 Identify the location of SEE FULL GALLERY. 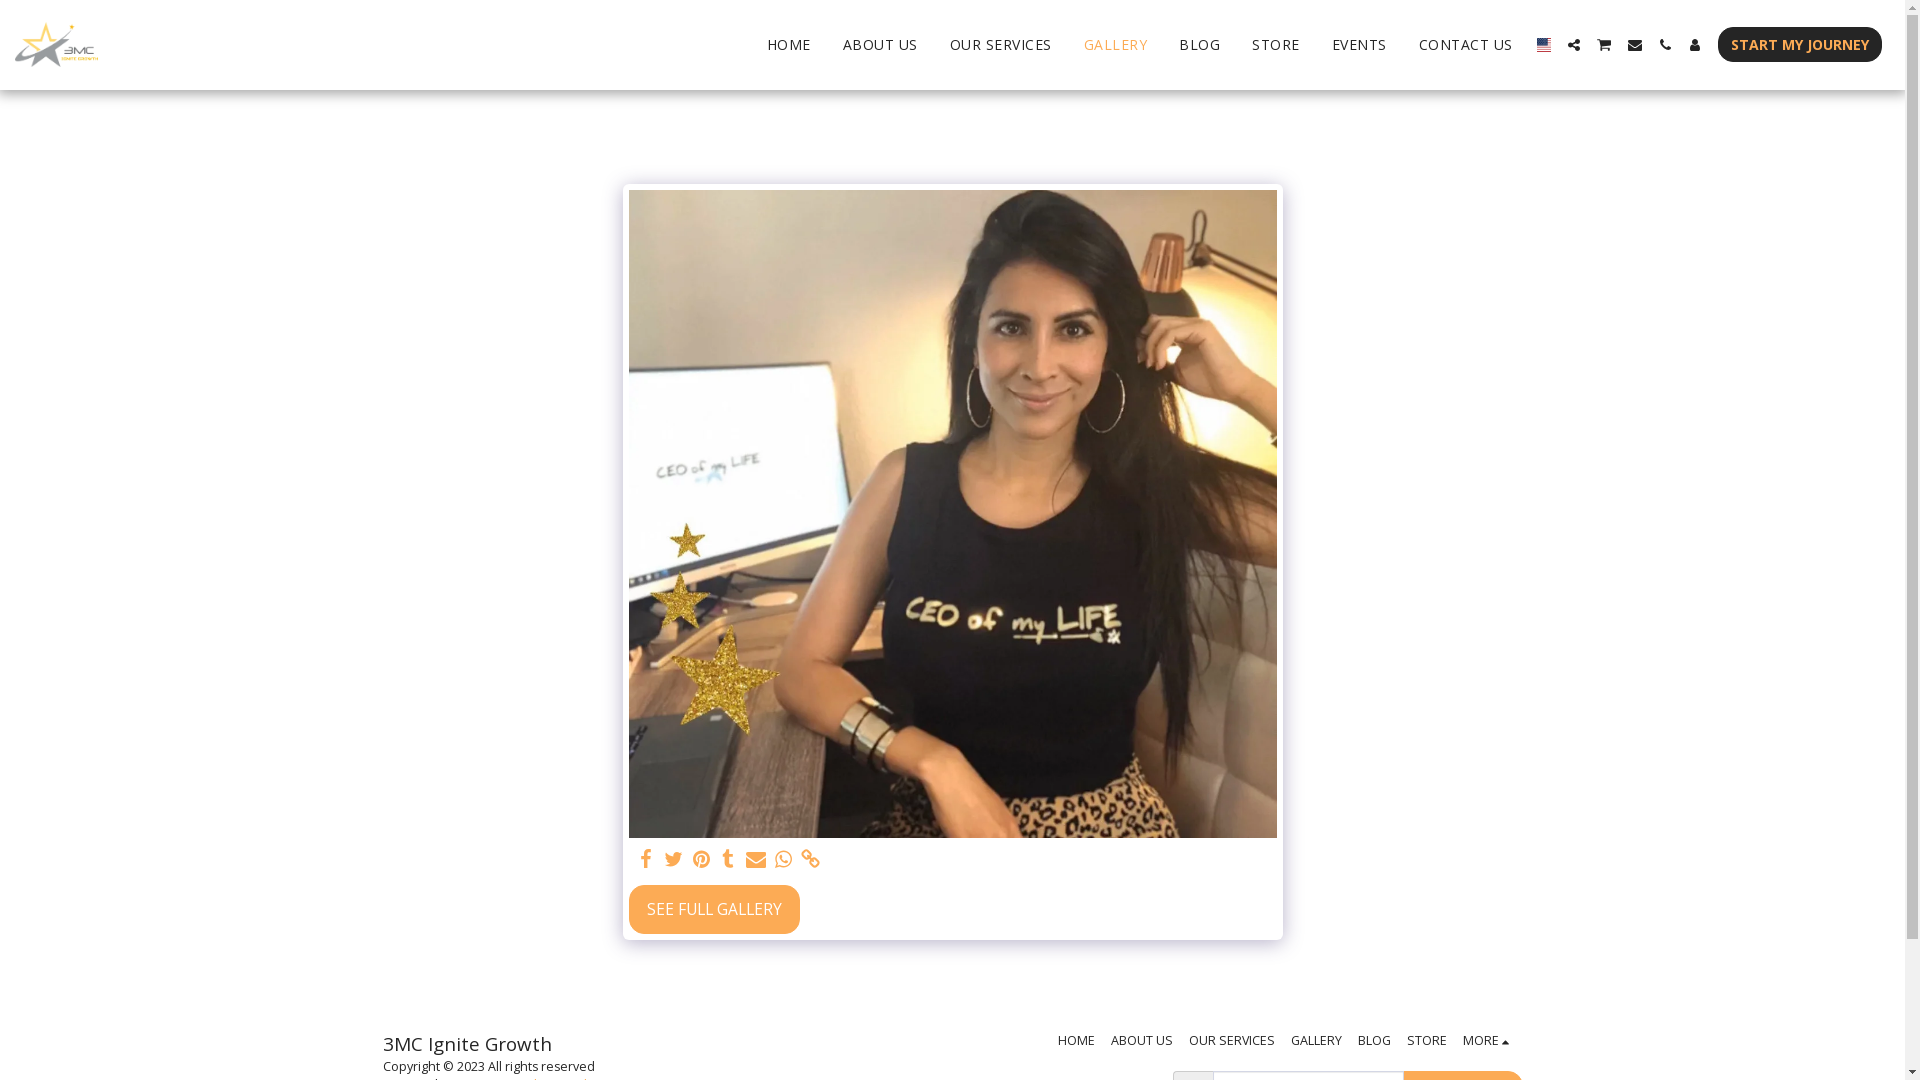
(714, 910).